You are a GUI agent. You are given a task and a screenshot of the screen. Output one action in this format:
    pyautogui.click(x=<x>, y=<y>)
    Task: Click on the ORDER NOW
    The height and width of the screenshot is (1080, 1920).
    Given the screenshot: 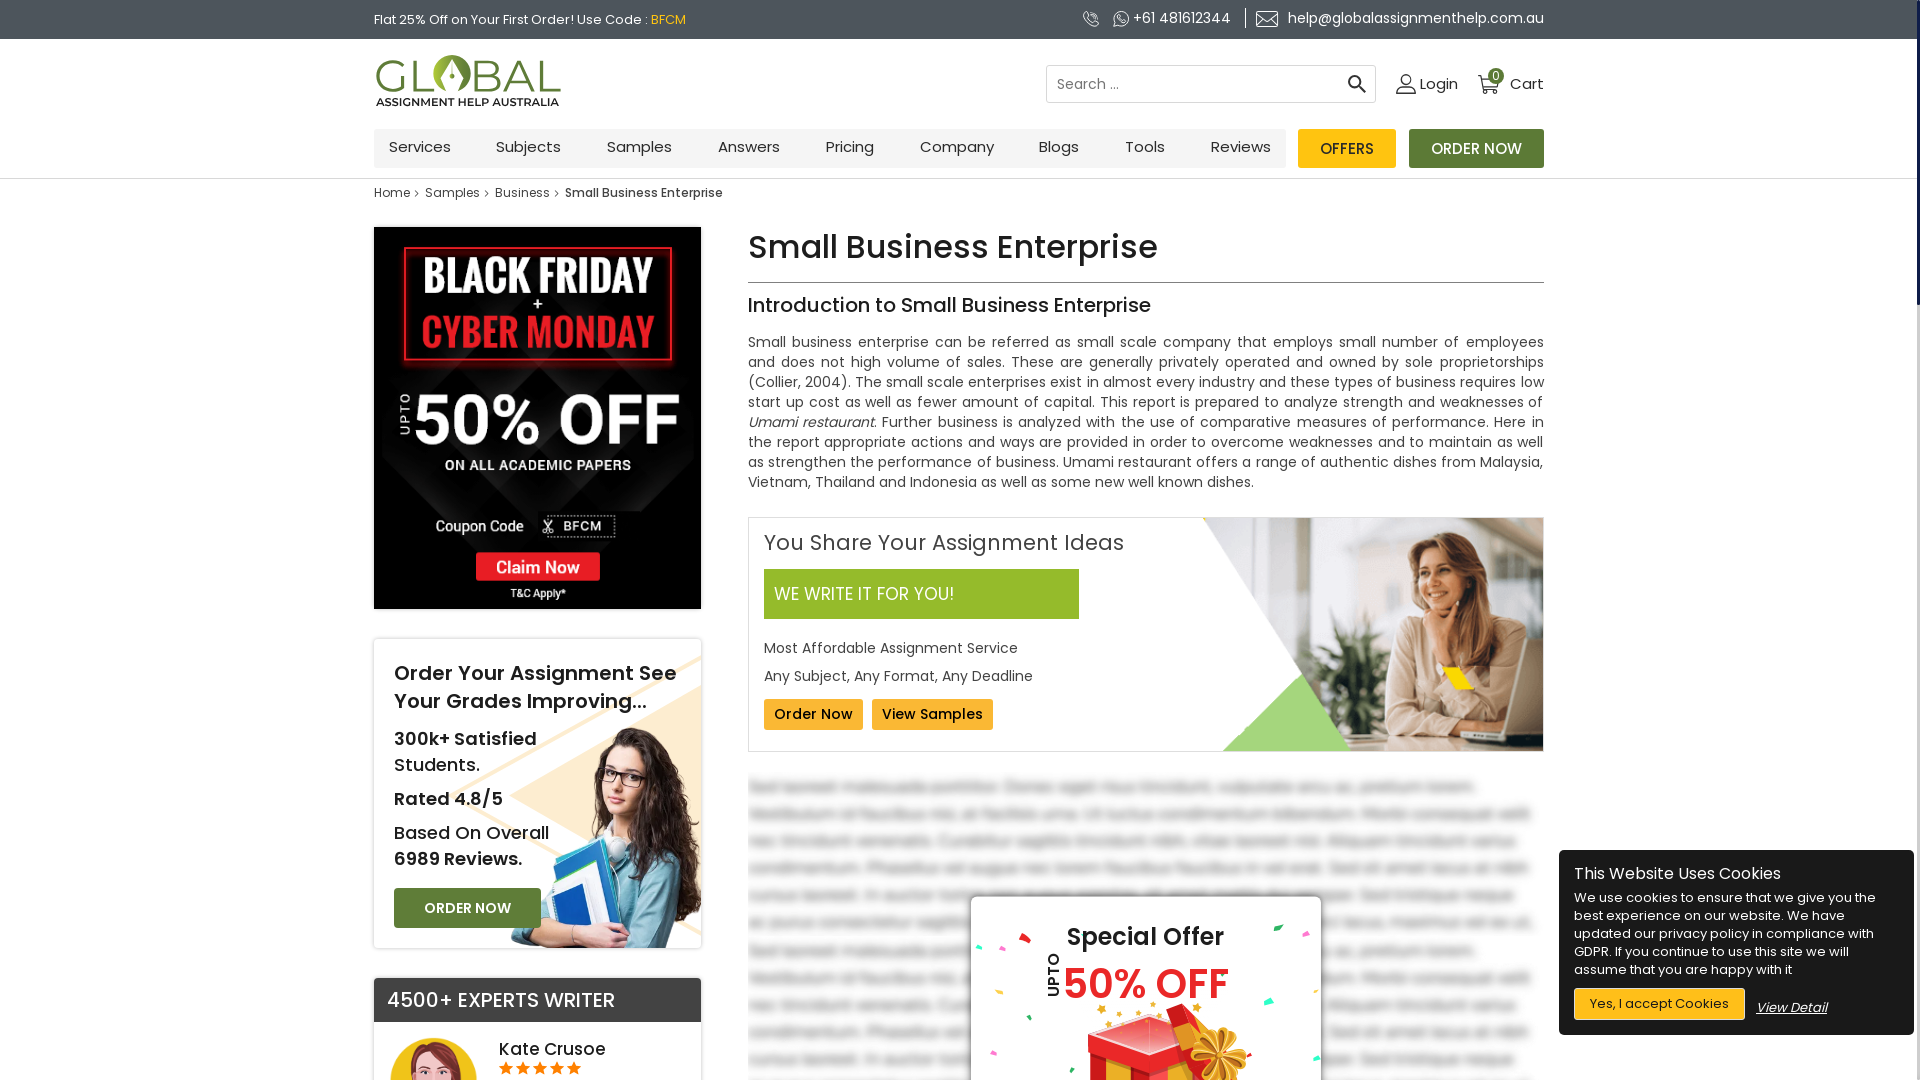 What is the action you would take?
    pyautogui.click(x=1476, y=148)
    